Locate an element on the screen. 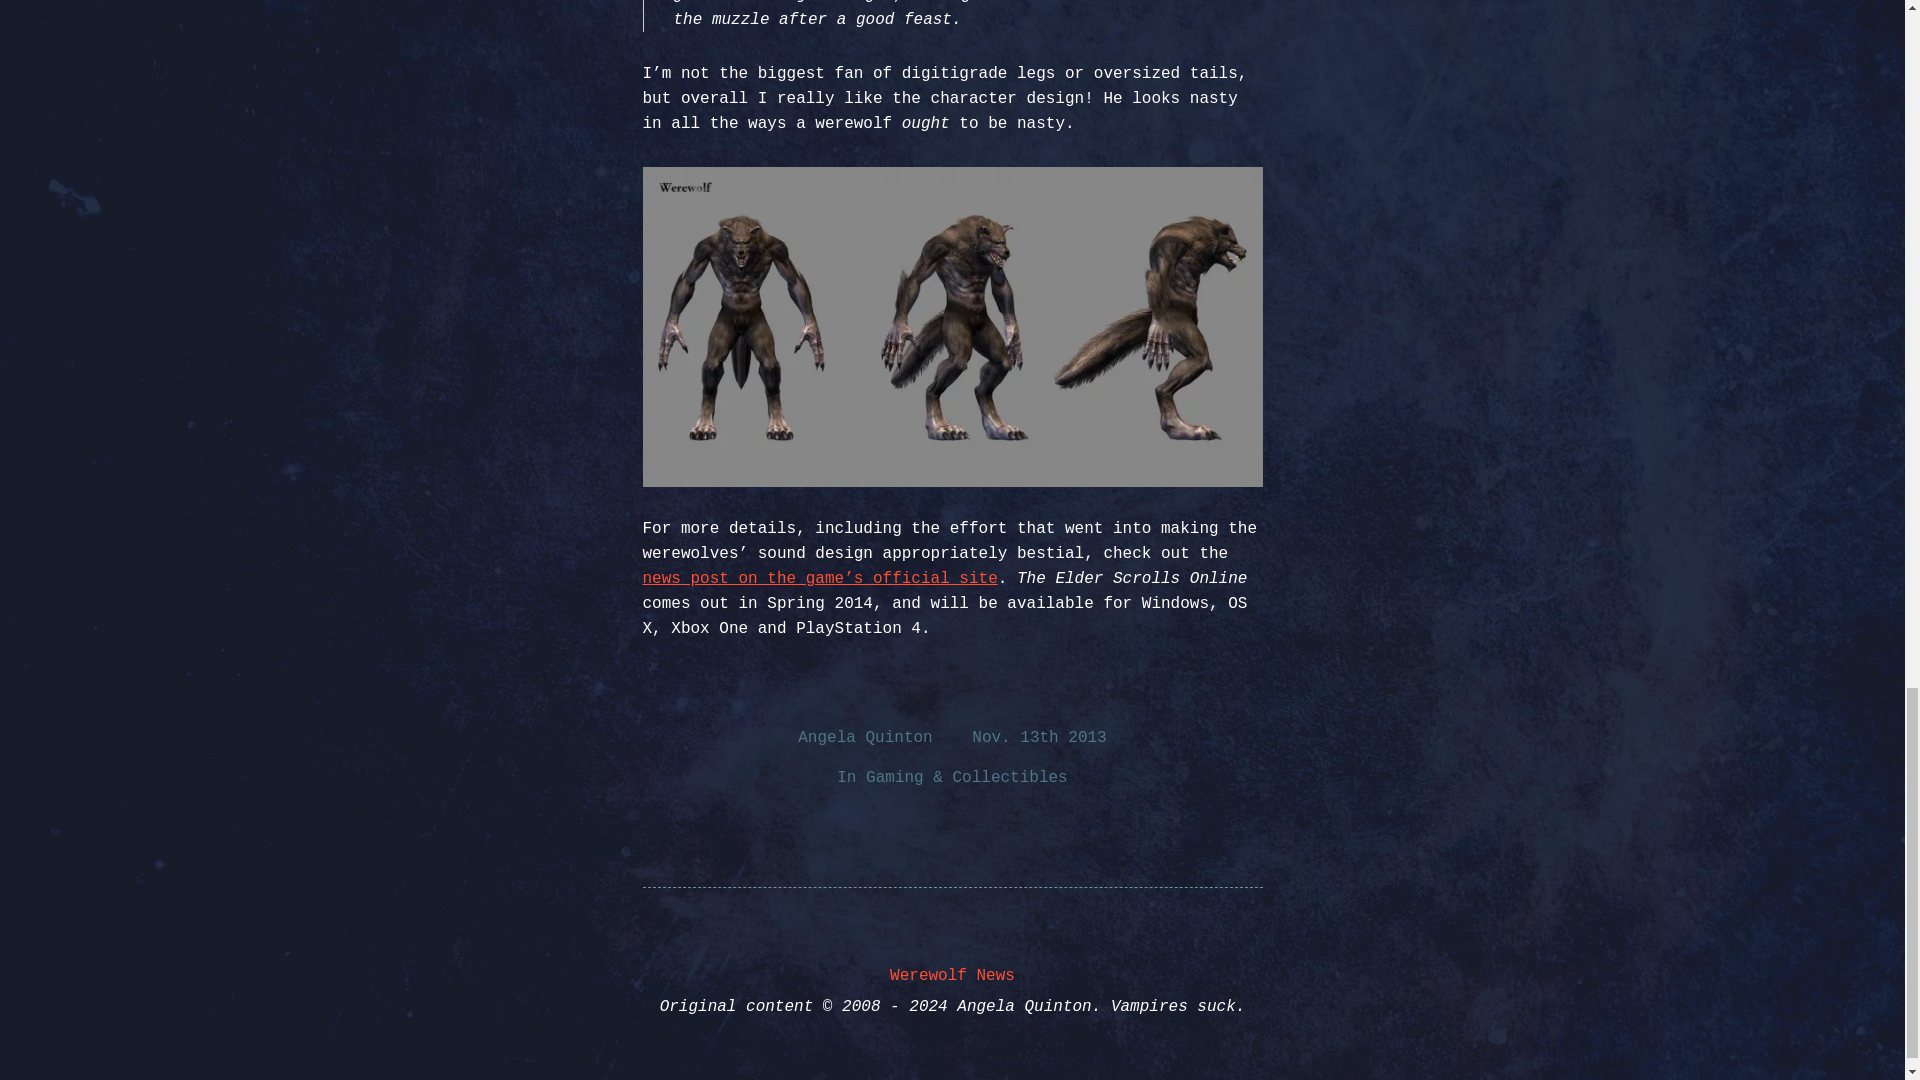 Image resolution: width=1920 pixels, height=1080 pixels. Angela Quinton is located at coordinates (864, 738).